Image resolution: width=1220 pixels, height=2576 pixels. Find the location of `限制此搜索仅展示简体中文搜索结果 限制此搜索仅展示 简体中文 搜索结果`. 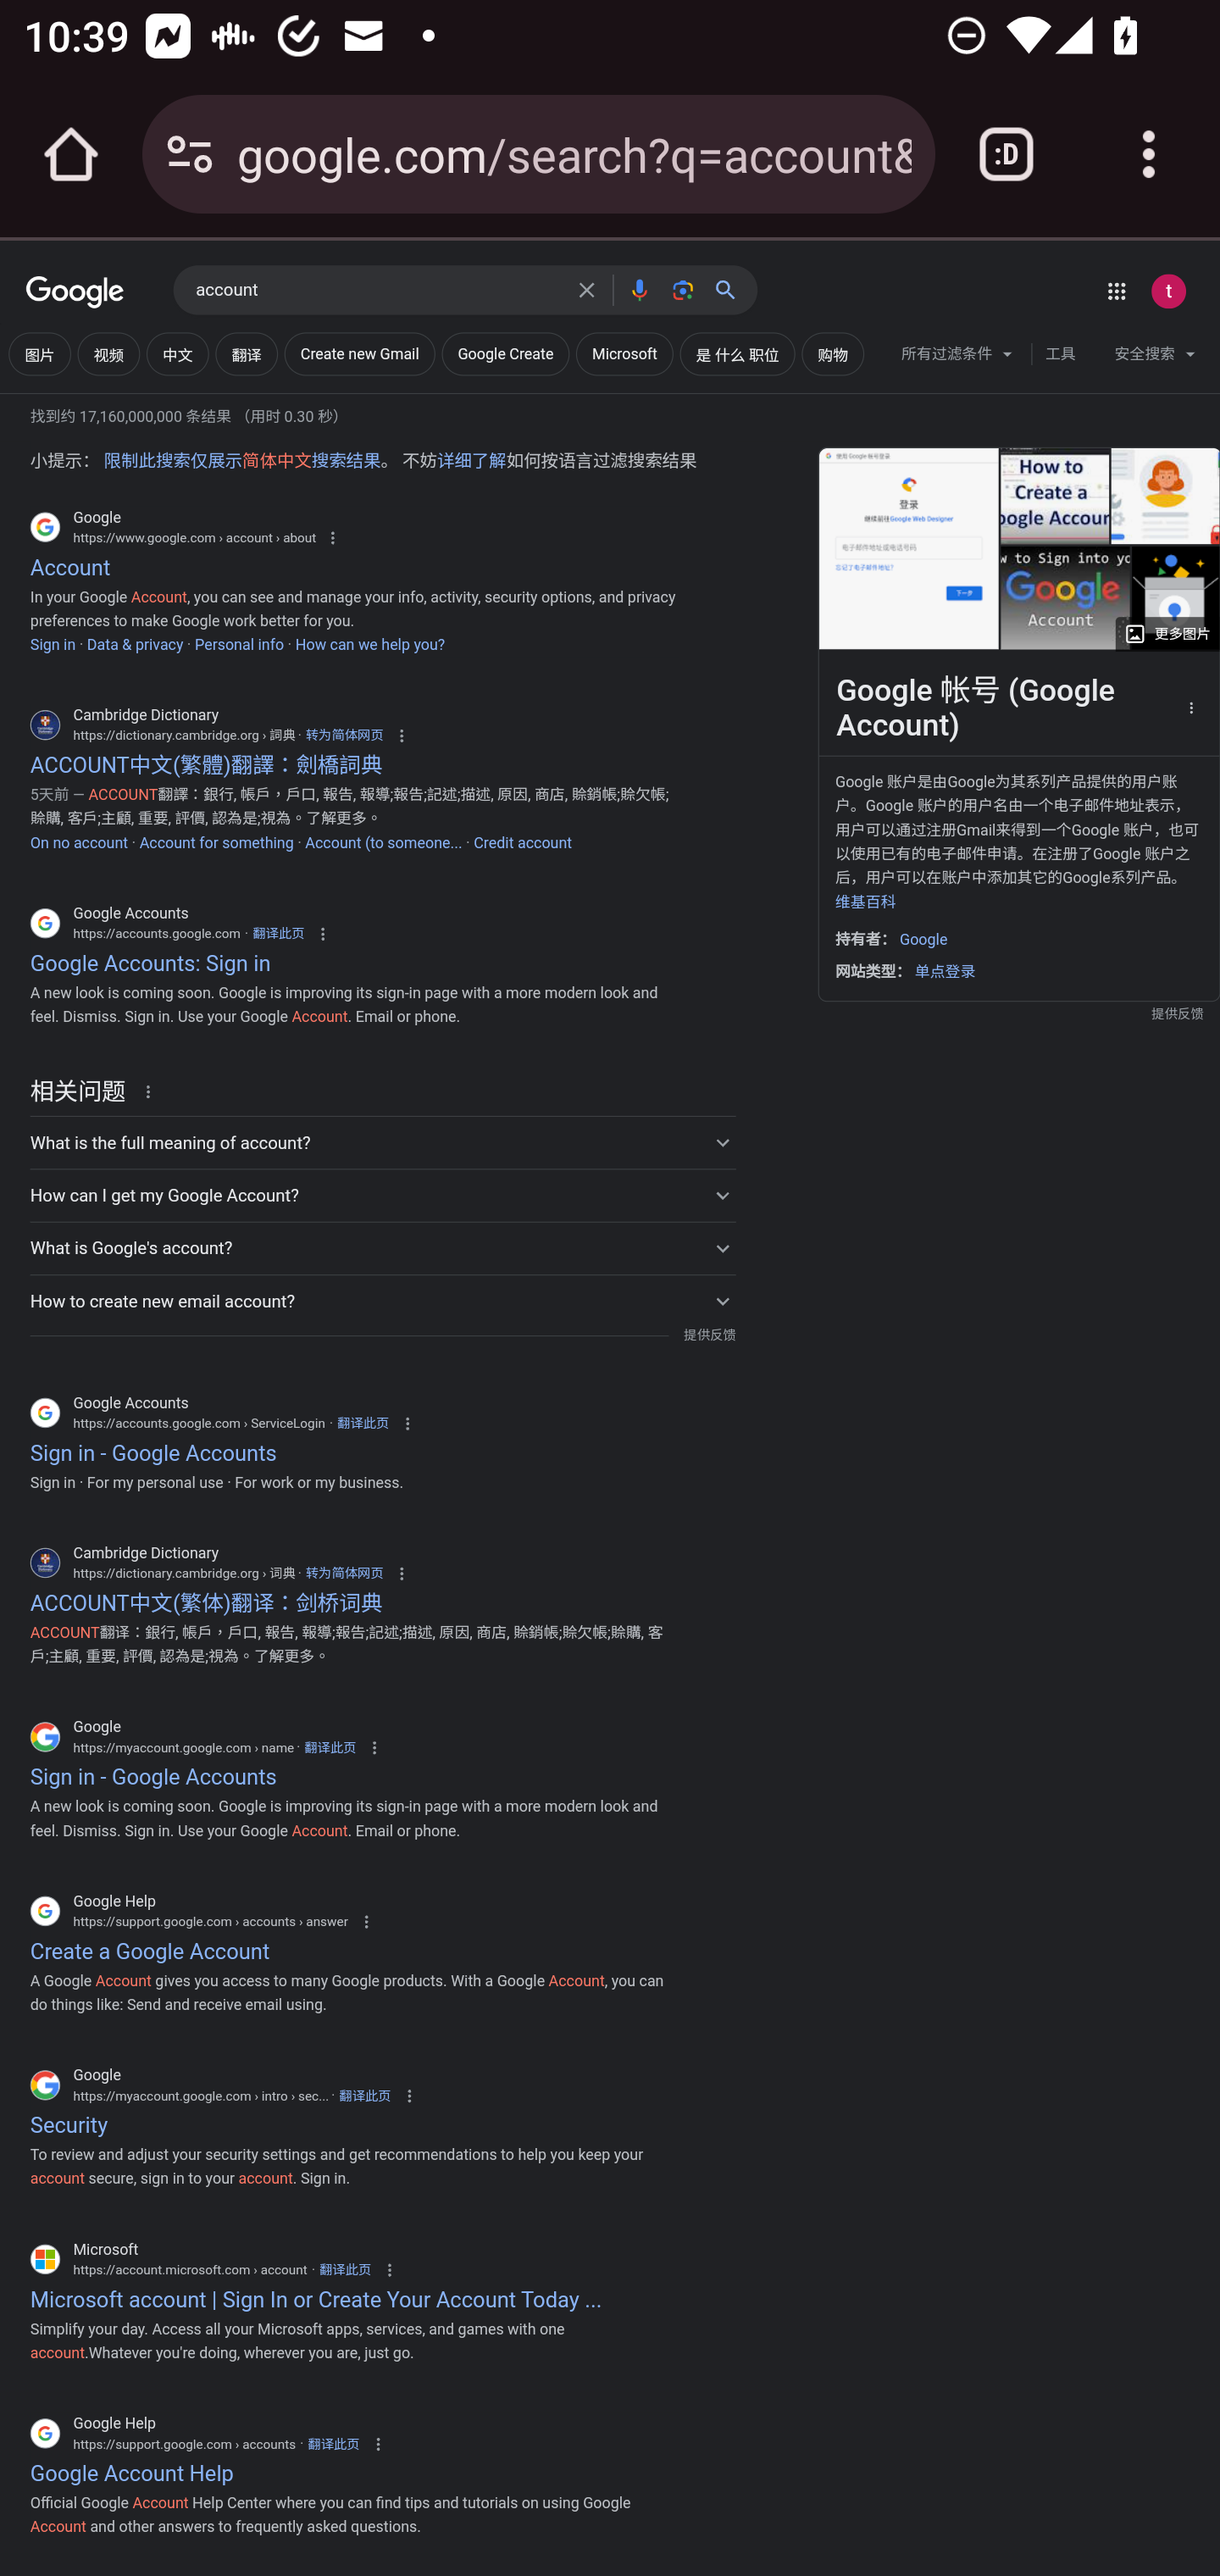

限制此搜索仅展示简体中文搜索结果 限制此搜索仅展示 简体中文 搜索结果 is located at coordinates (241, 461).